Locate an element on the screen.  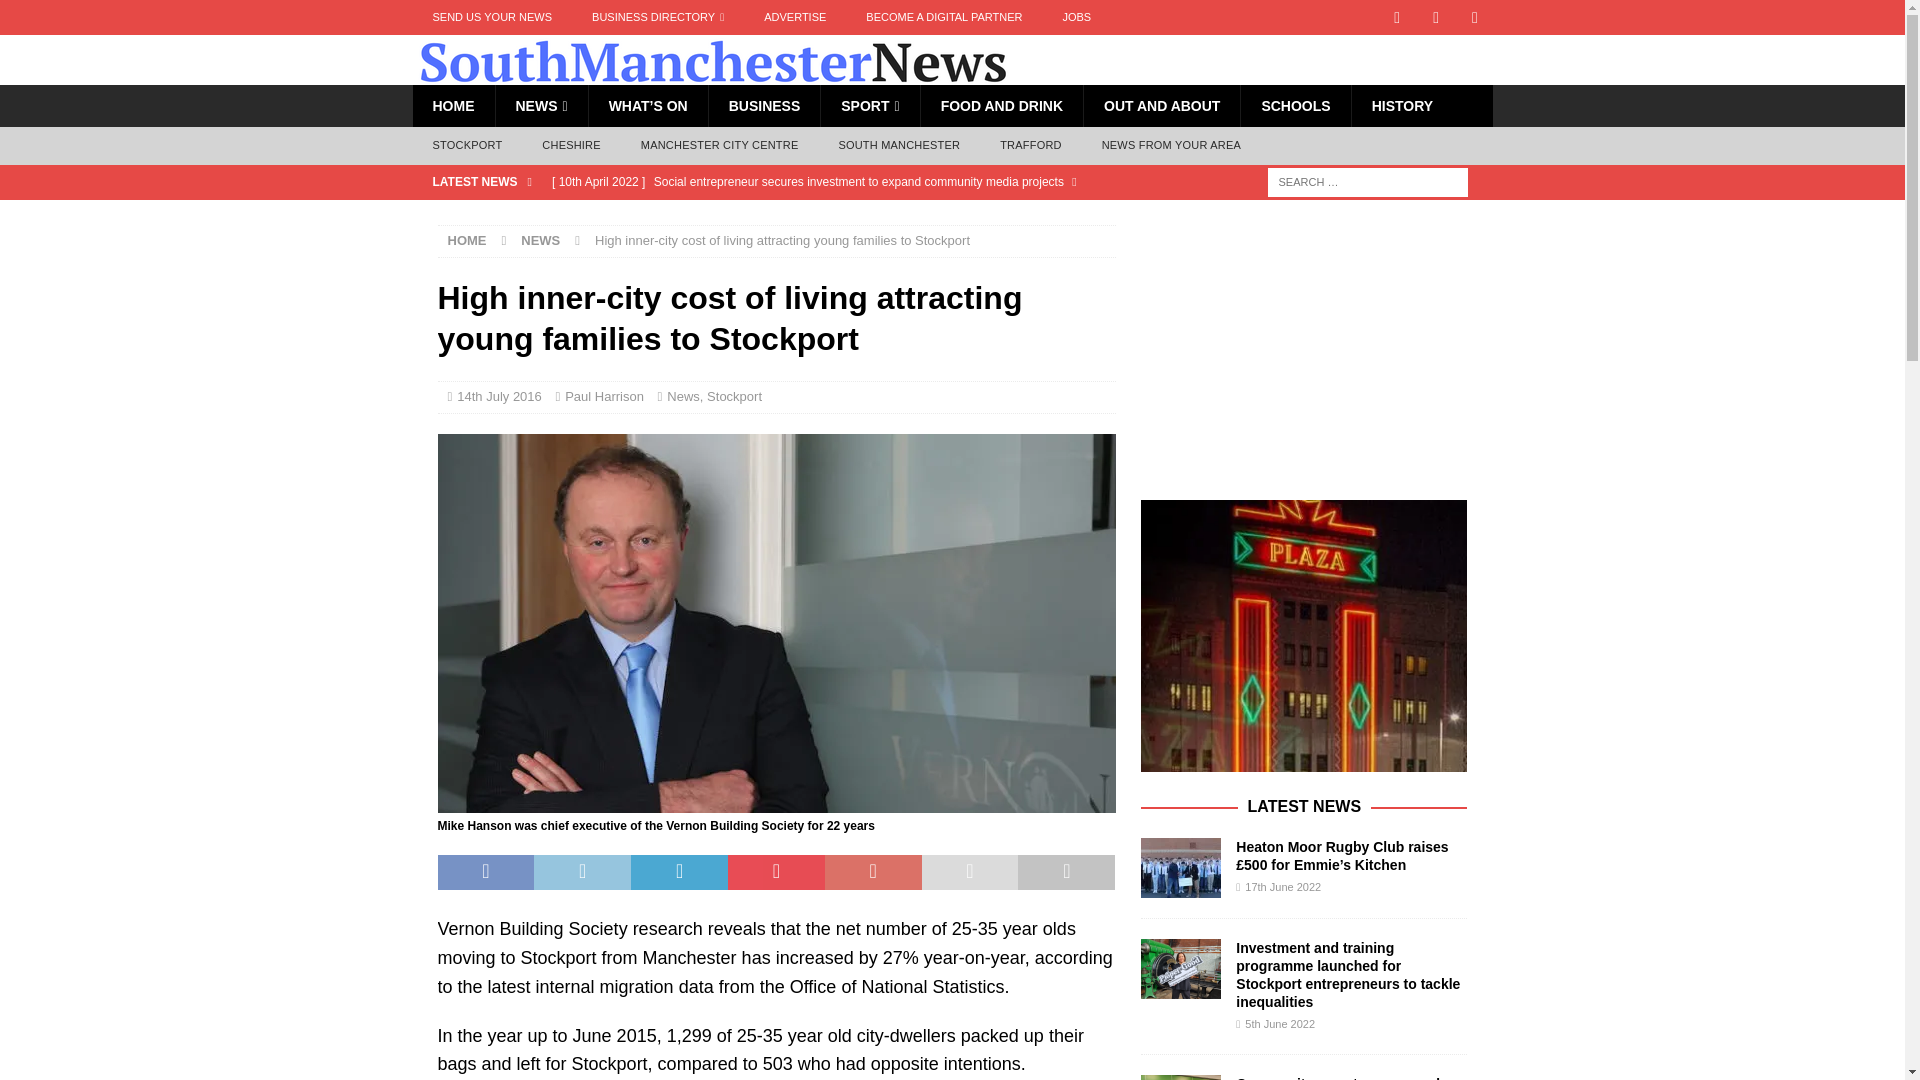
JOBS is located at coordinates (1076, 17).